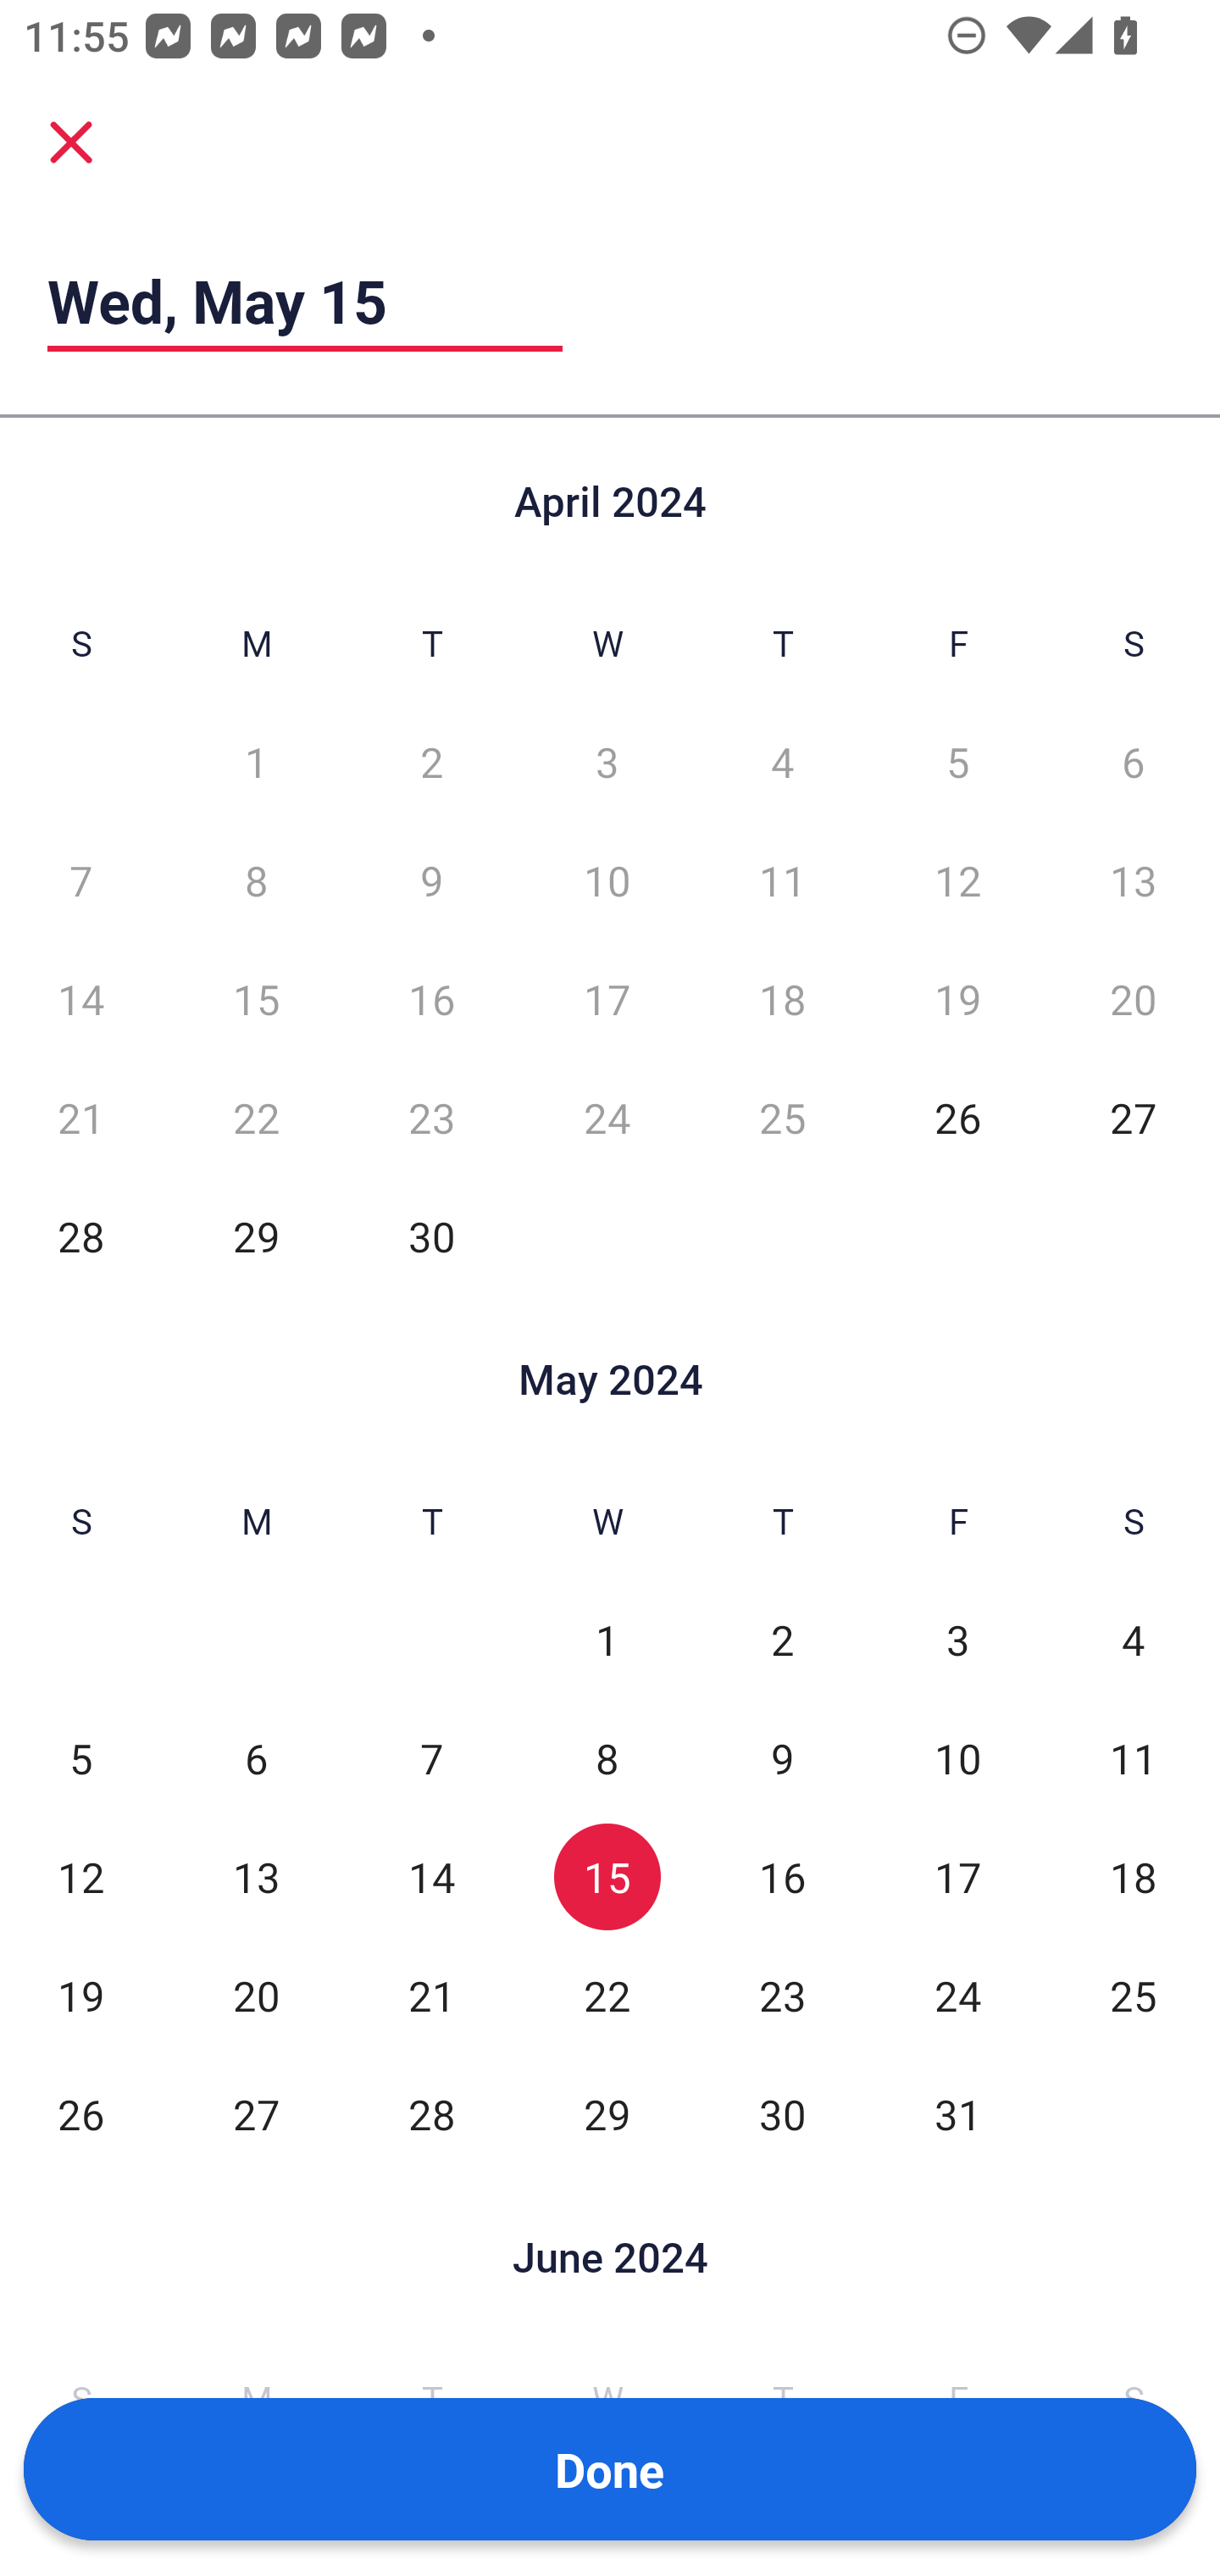 The width and height of the screenshot is (1220, 2576). I want to click on 17 Fri, May 17, Not Selected, so click(957, 1878).